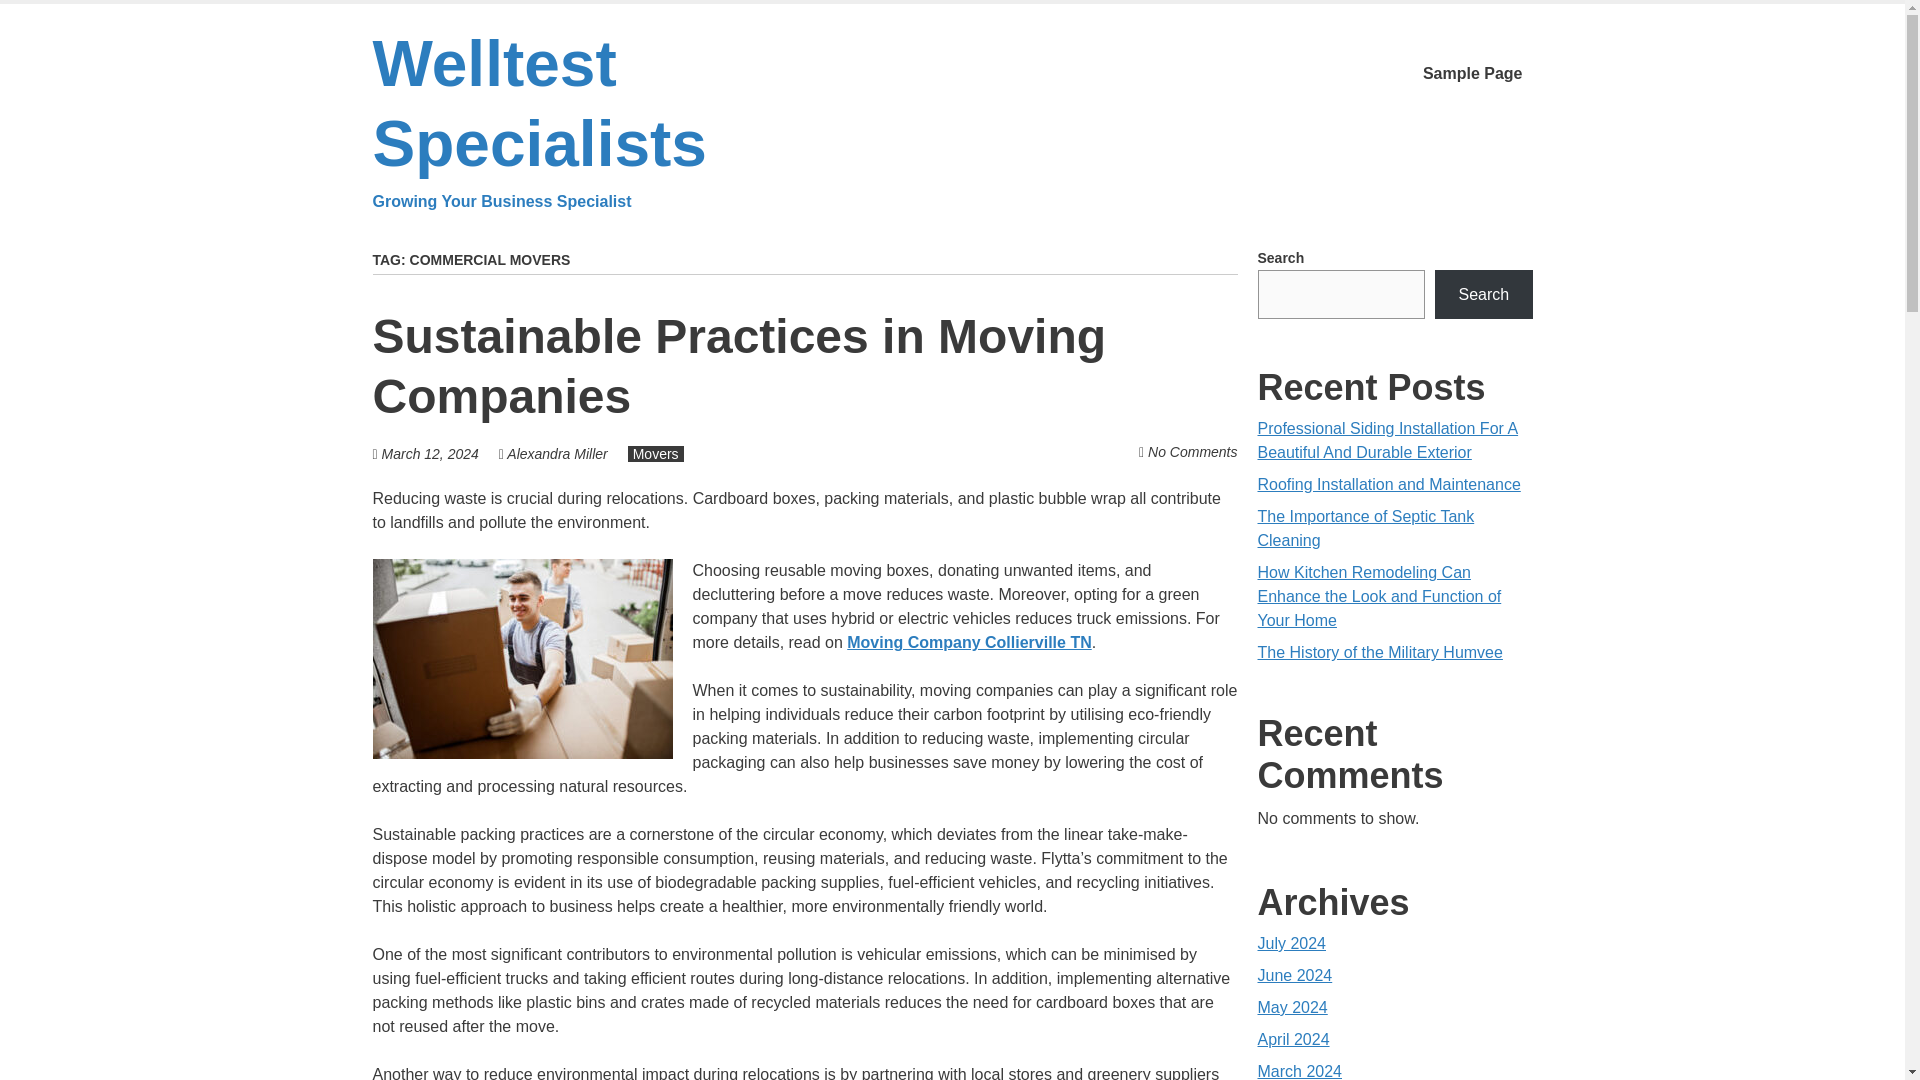 The image size is (1920, 1080). I want to click on July 2024, so click(1292, 943).